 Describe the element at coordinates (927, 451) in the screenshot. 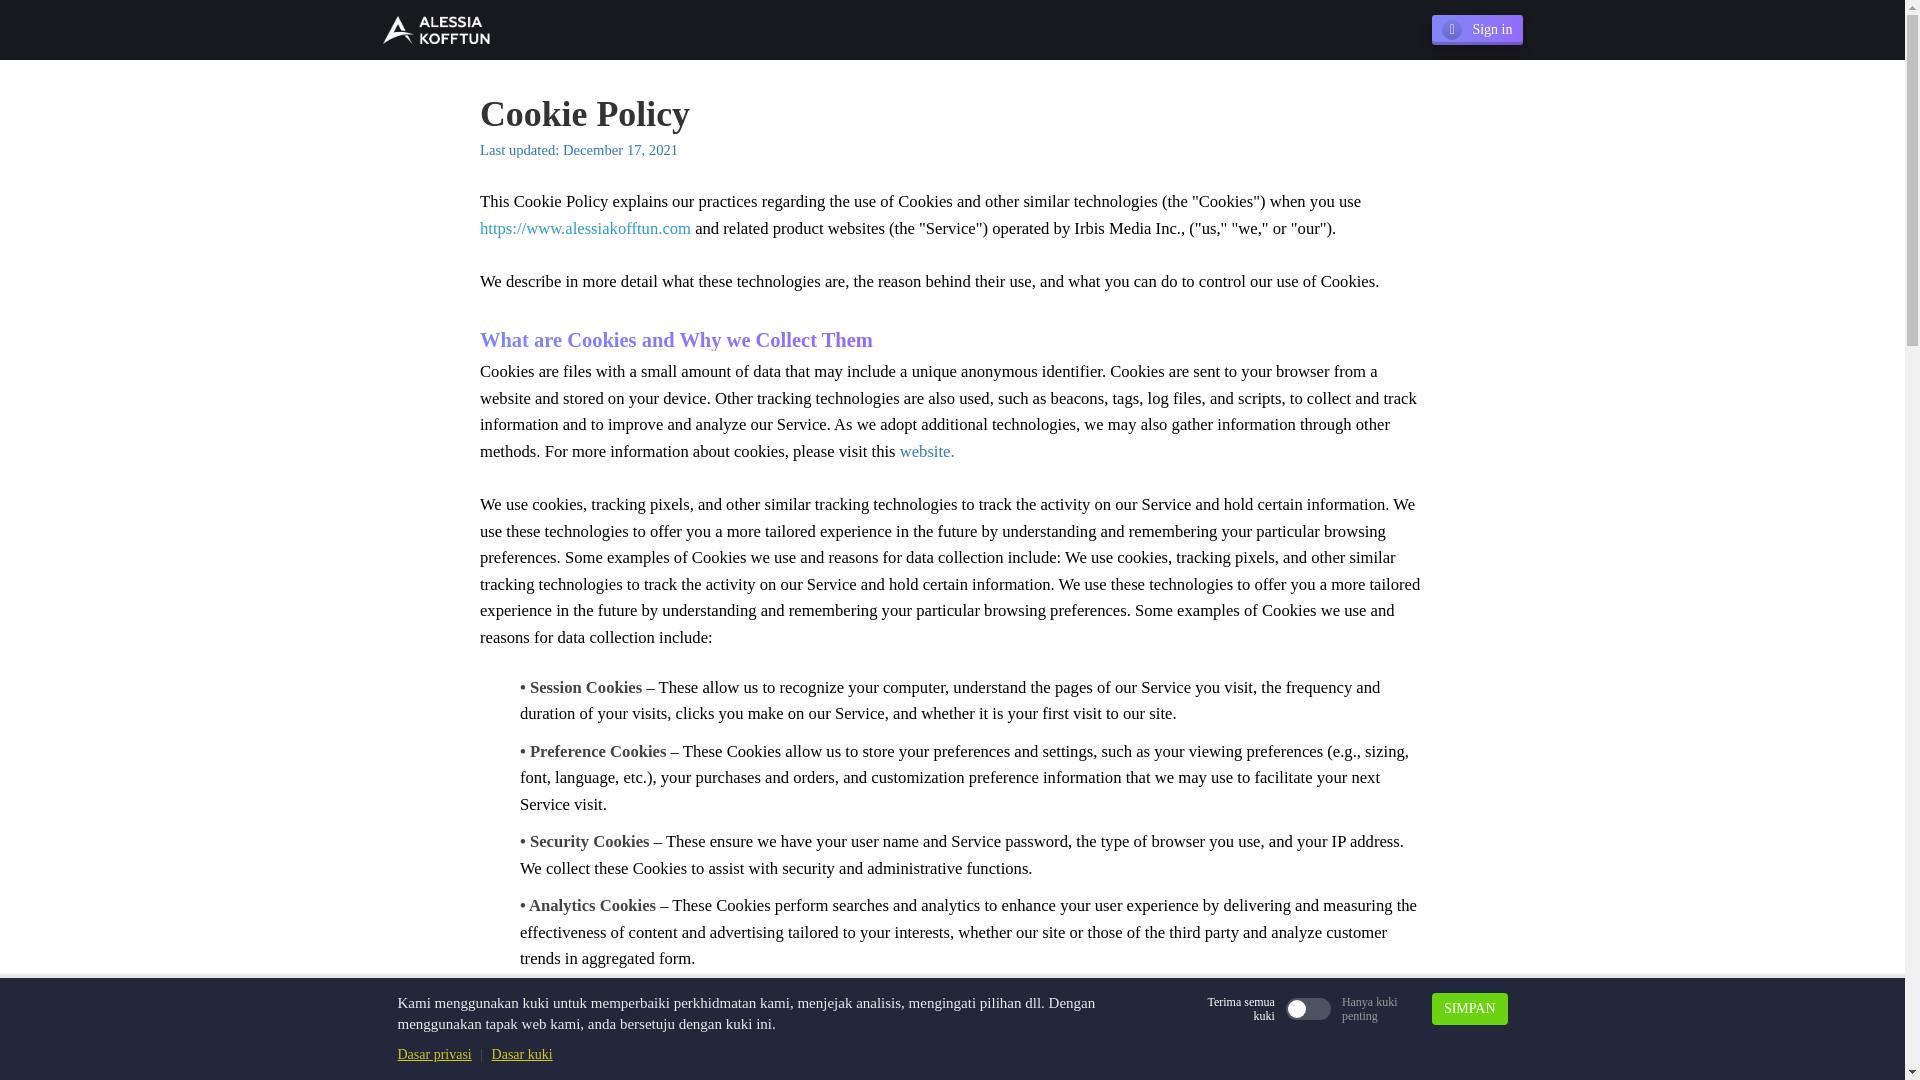

I see `website.` at that location.